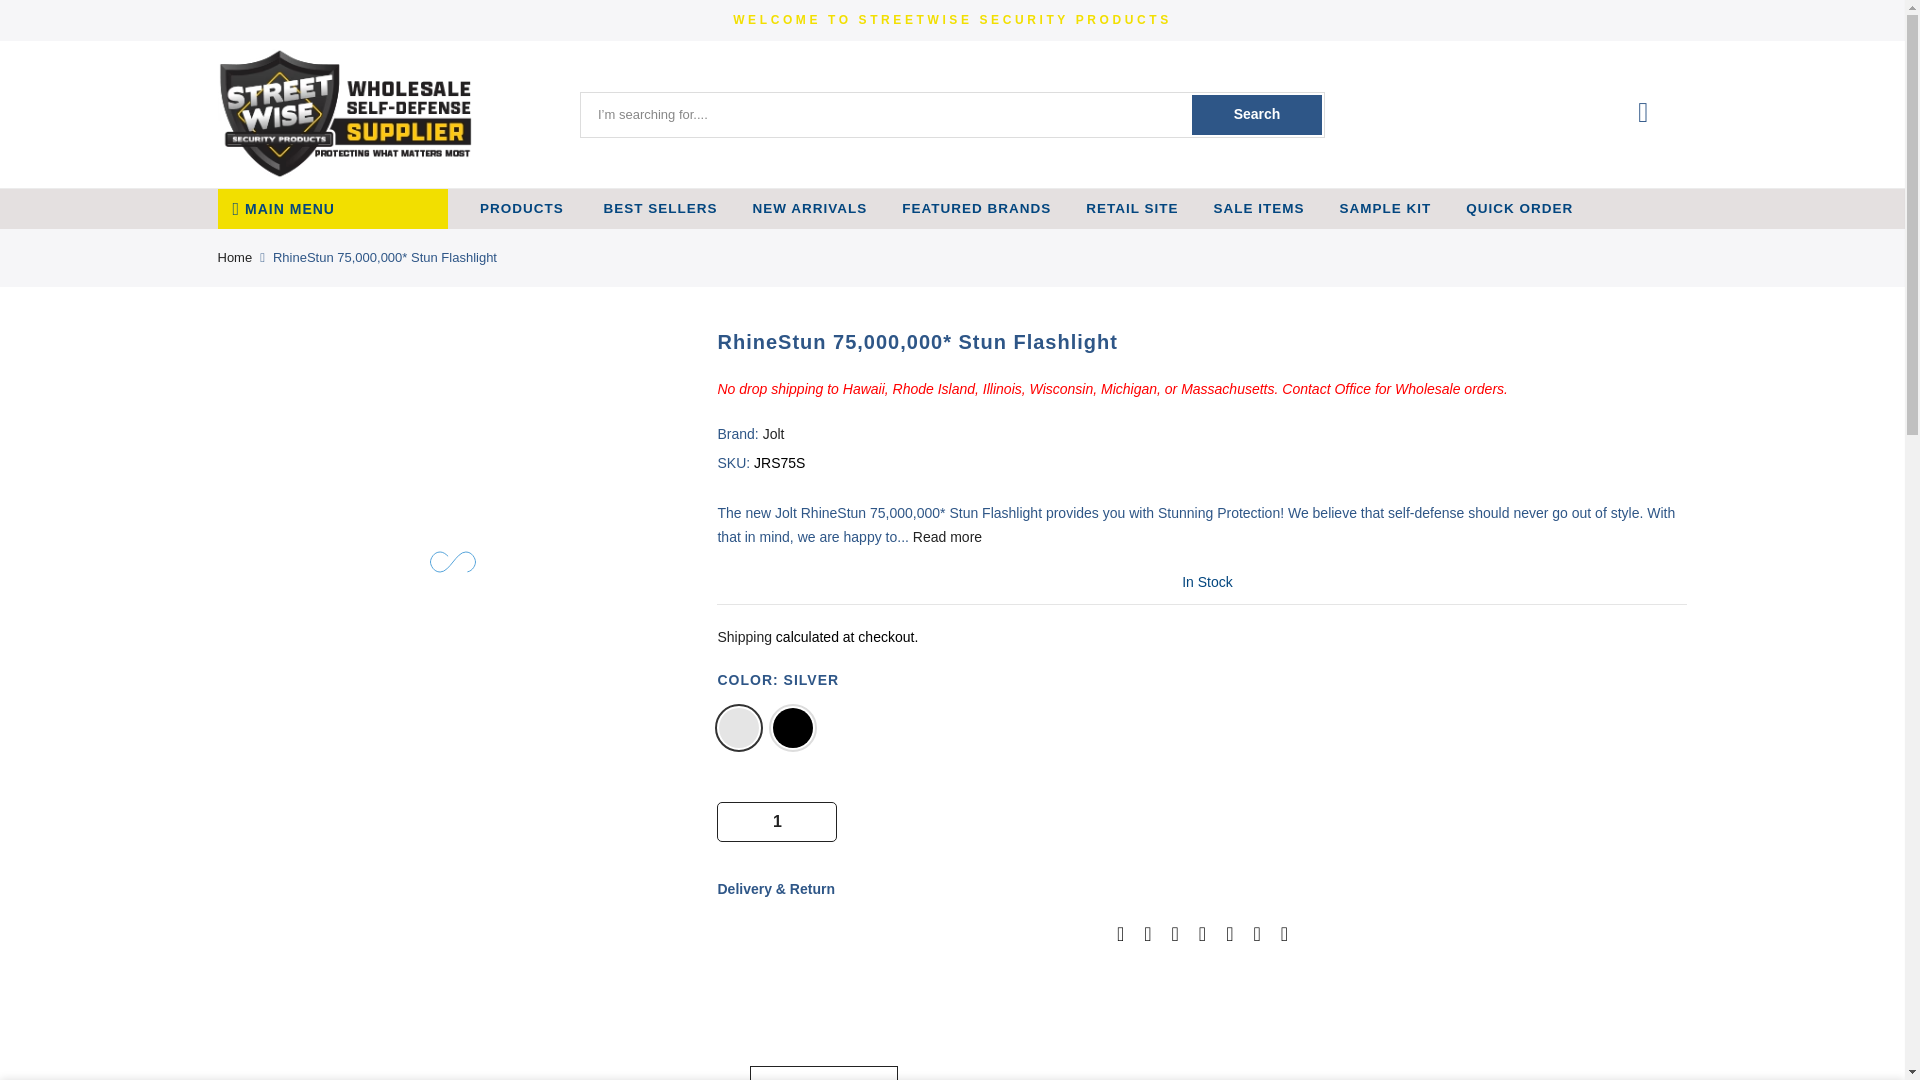 The image size is (1920, 1080). What do you see at coordinates (1259, 208) in the screenshot?
I see `SALE ITEMS` at bounding box center [1259, 208].